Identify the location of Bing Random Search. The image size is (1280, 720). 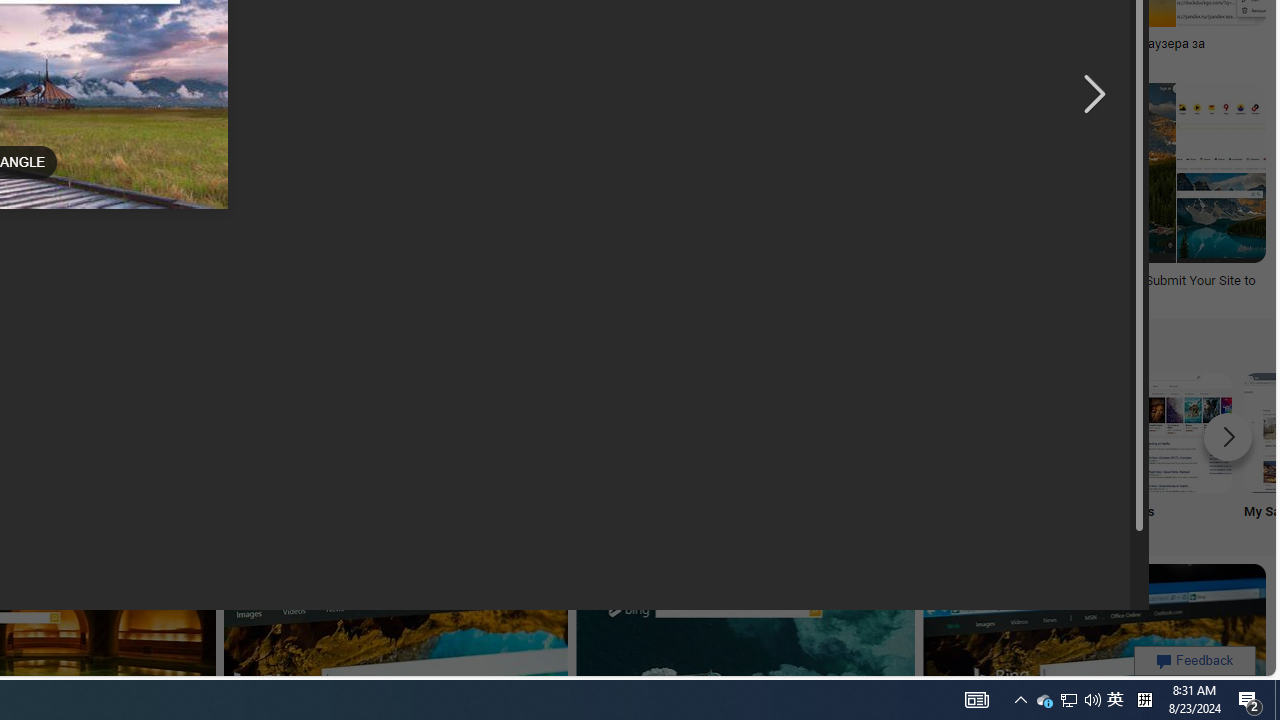
(116, 432).